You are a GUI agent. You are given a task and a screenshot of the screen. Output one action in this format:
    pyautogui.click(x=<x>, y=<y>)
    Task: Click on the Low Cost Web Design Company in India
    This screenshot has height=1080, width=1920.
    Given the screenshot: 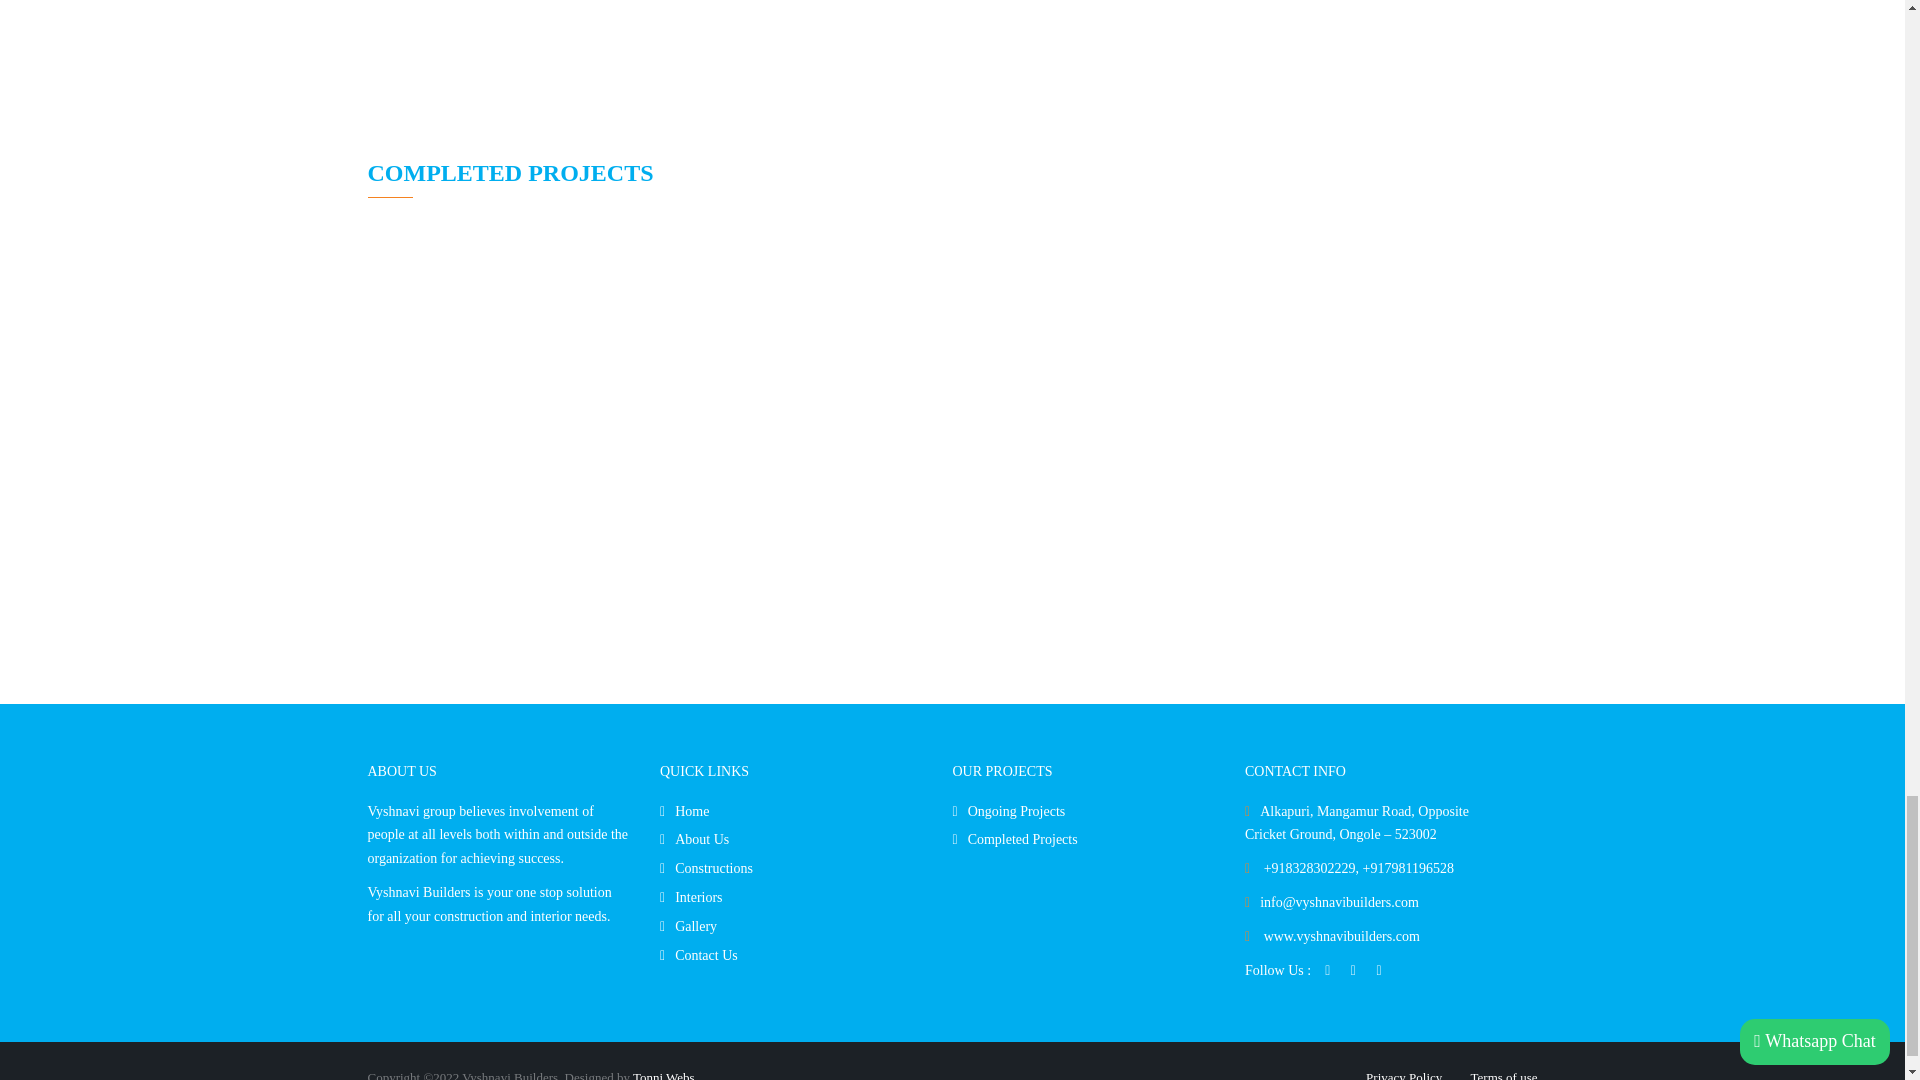 What is the action you would take?
    pyautogui.click(x=664, y=1075)
    